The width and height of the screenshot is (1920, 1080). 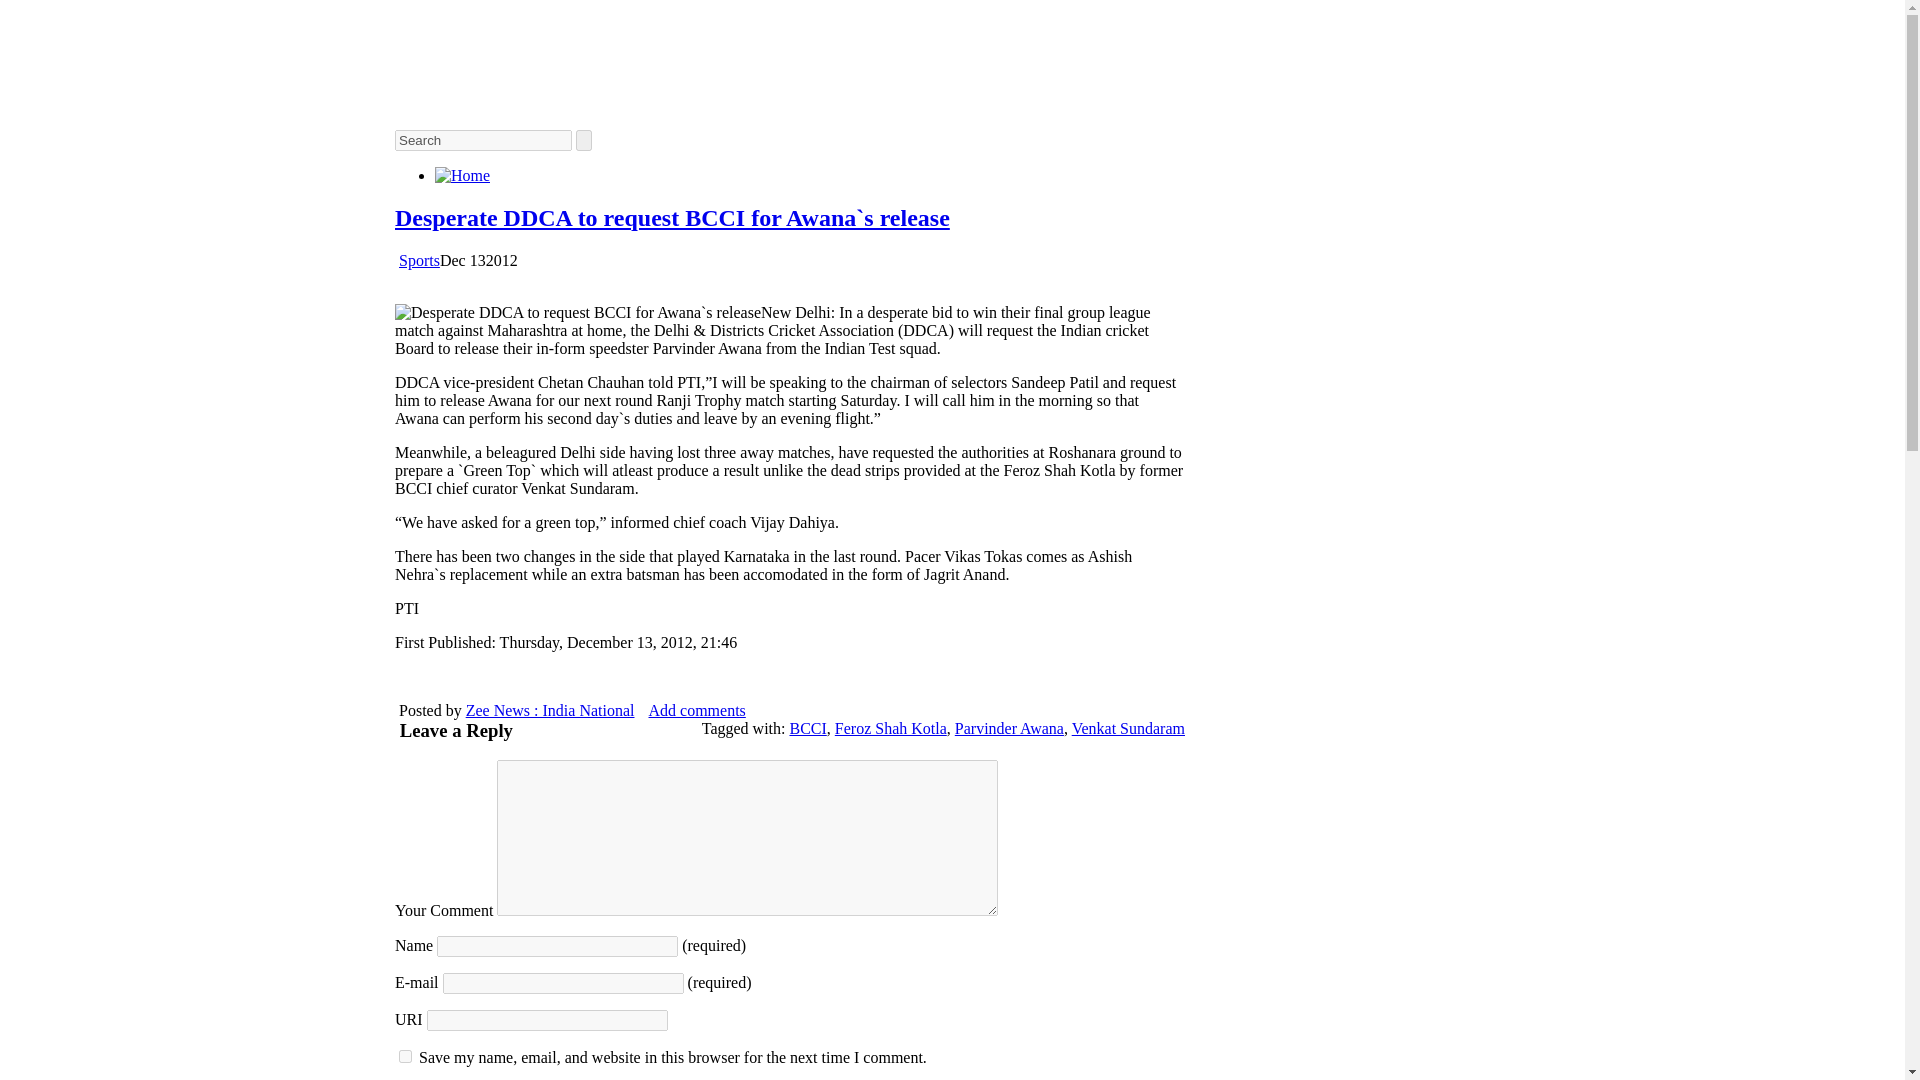 What do you see at coordinates (550, 710) in the screenshot?
I see `Zee News : India National` at bounding box center [550, 710].